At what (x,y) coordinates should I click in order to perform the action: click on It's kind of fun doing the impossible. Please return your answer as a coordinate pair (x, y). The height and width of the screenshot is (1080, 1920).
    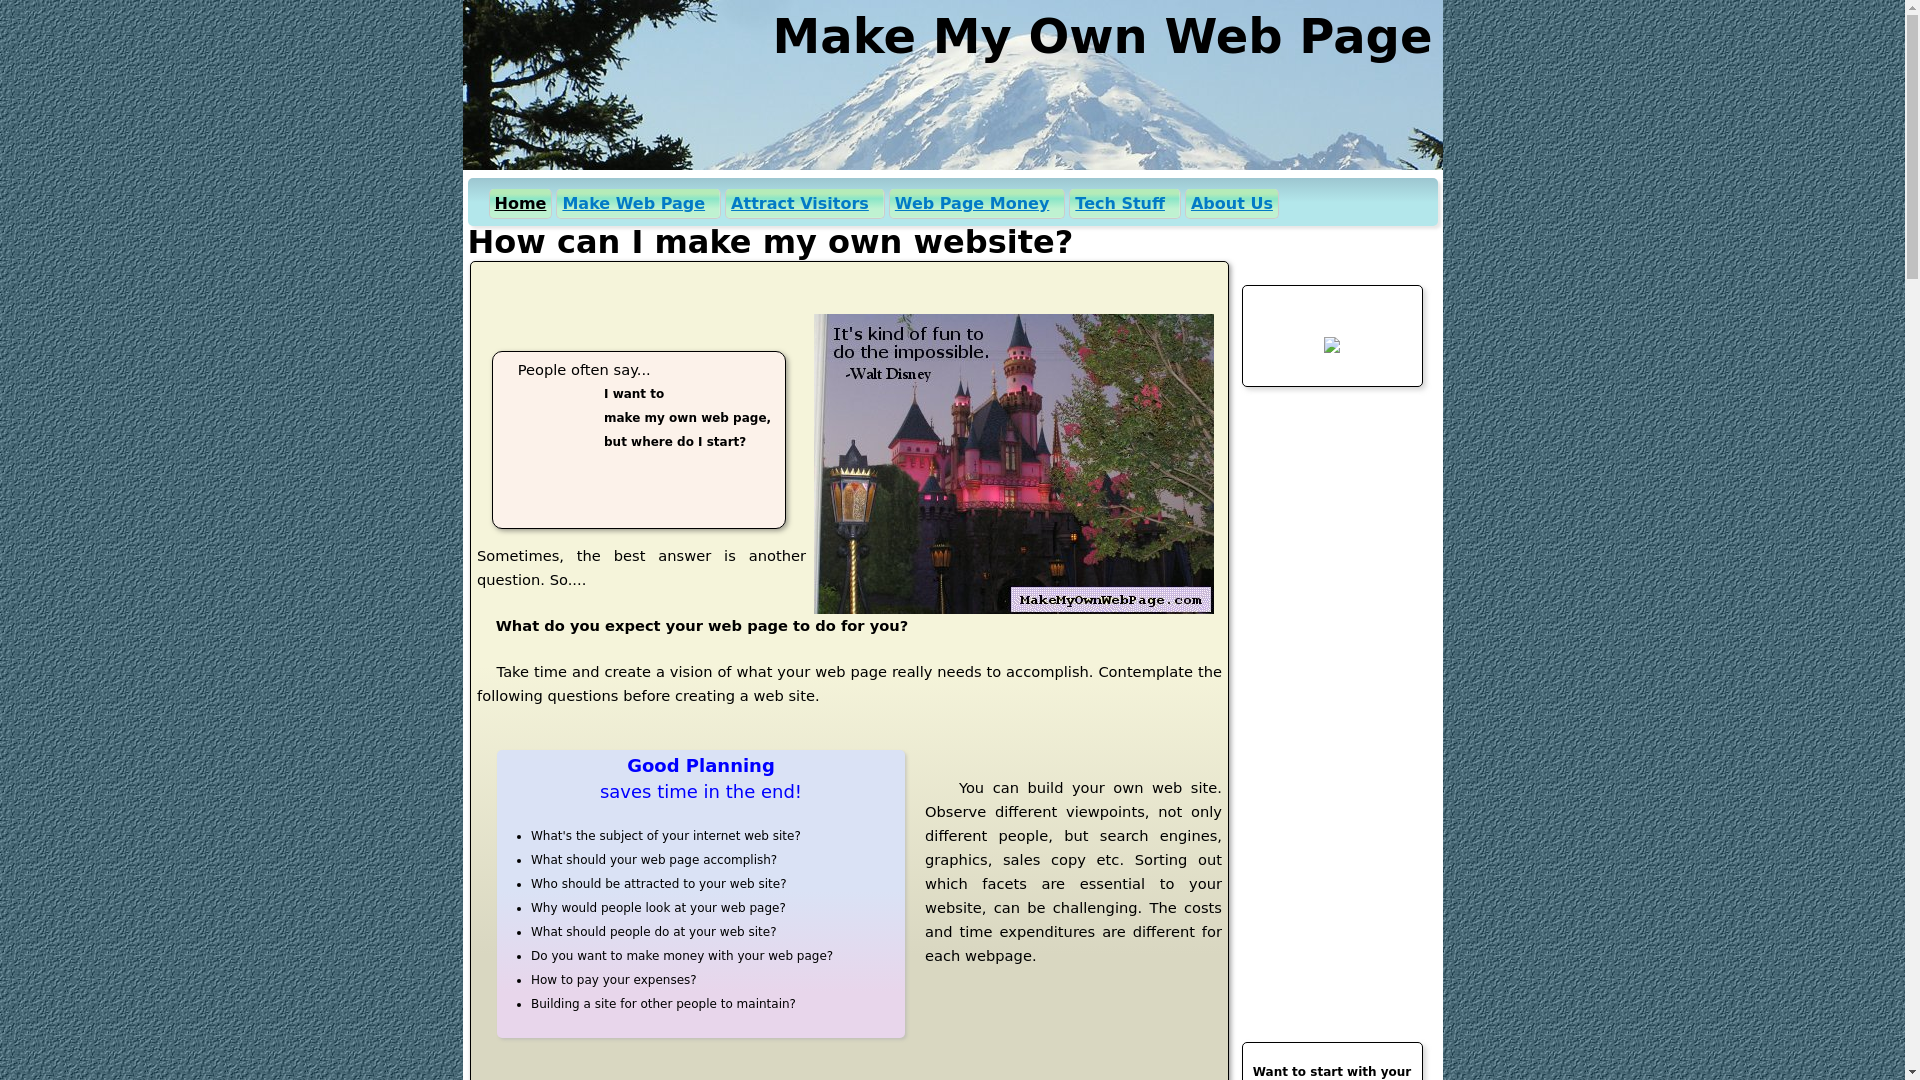
    Looking at the image, I should click on (1014, 464).